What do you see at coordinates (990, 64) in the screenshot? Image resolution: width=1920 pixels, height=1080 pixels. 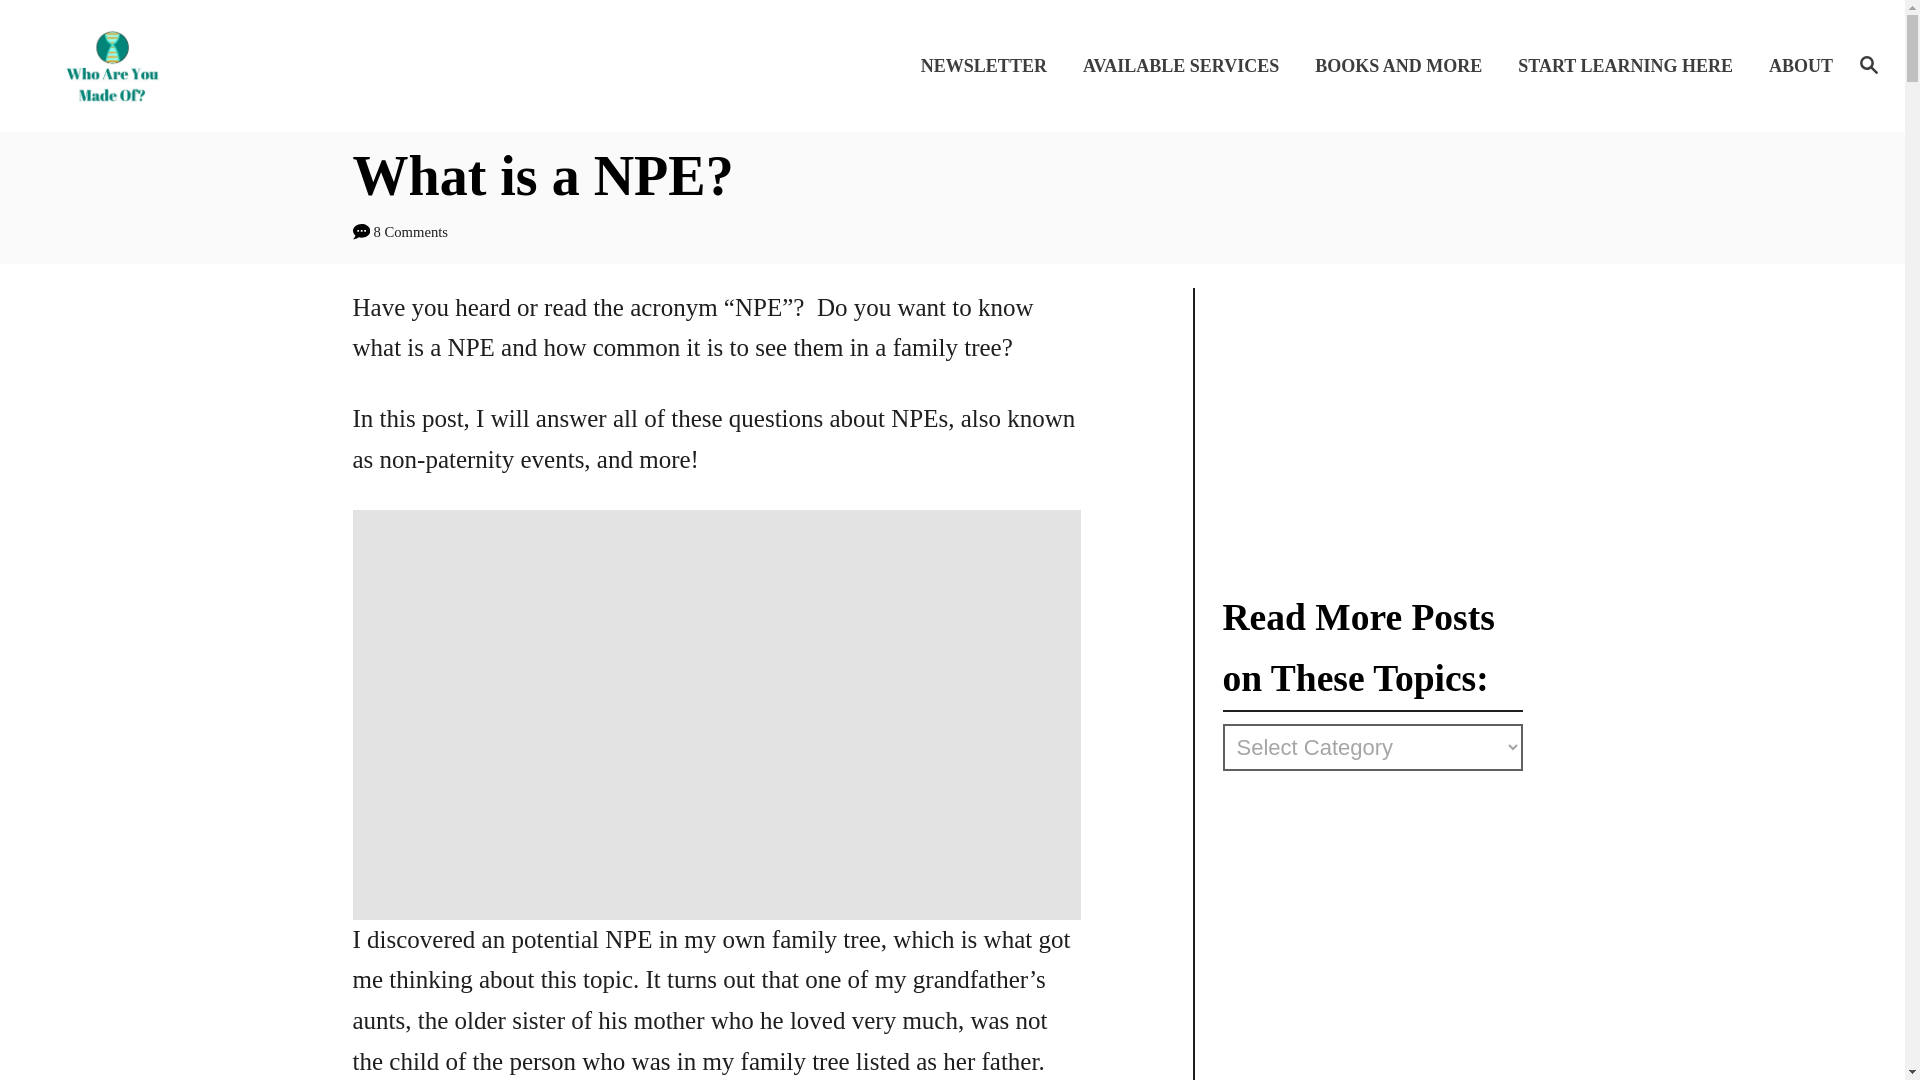 I see `NEWSLETTER` at bounding box center [990, 64].